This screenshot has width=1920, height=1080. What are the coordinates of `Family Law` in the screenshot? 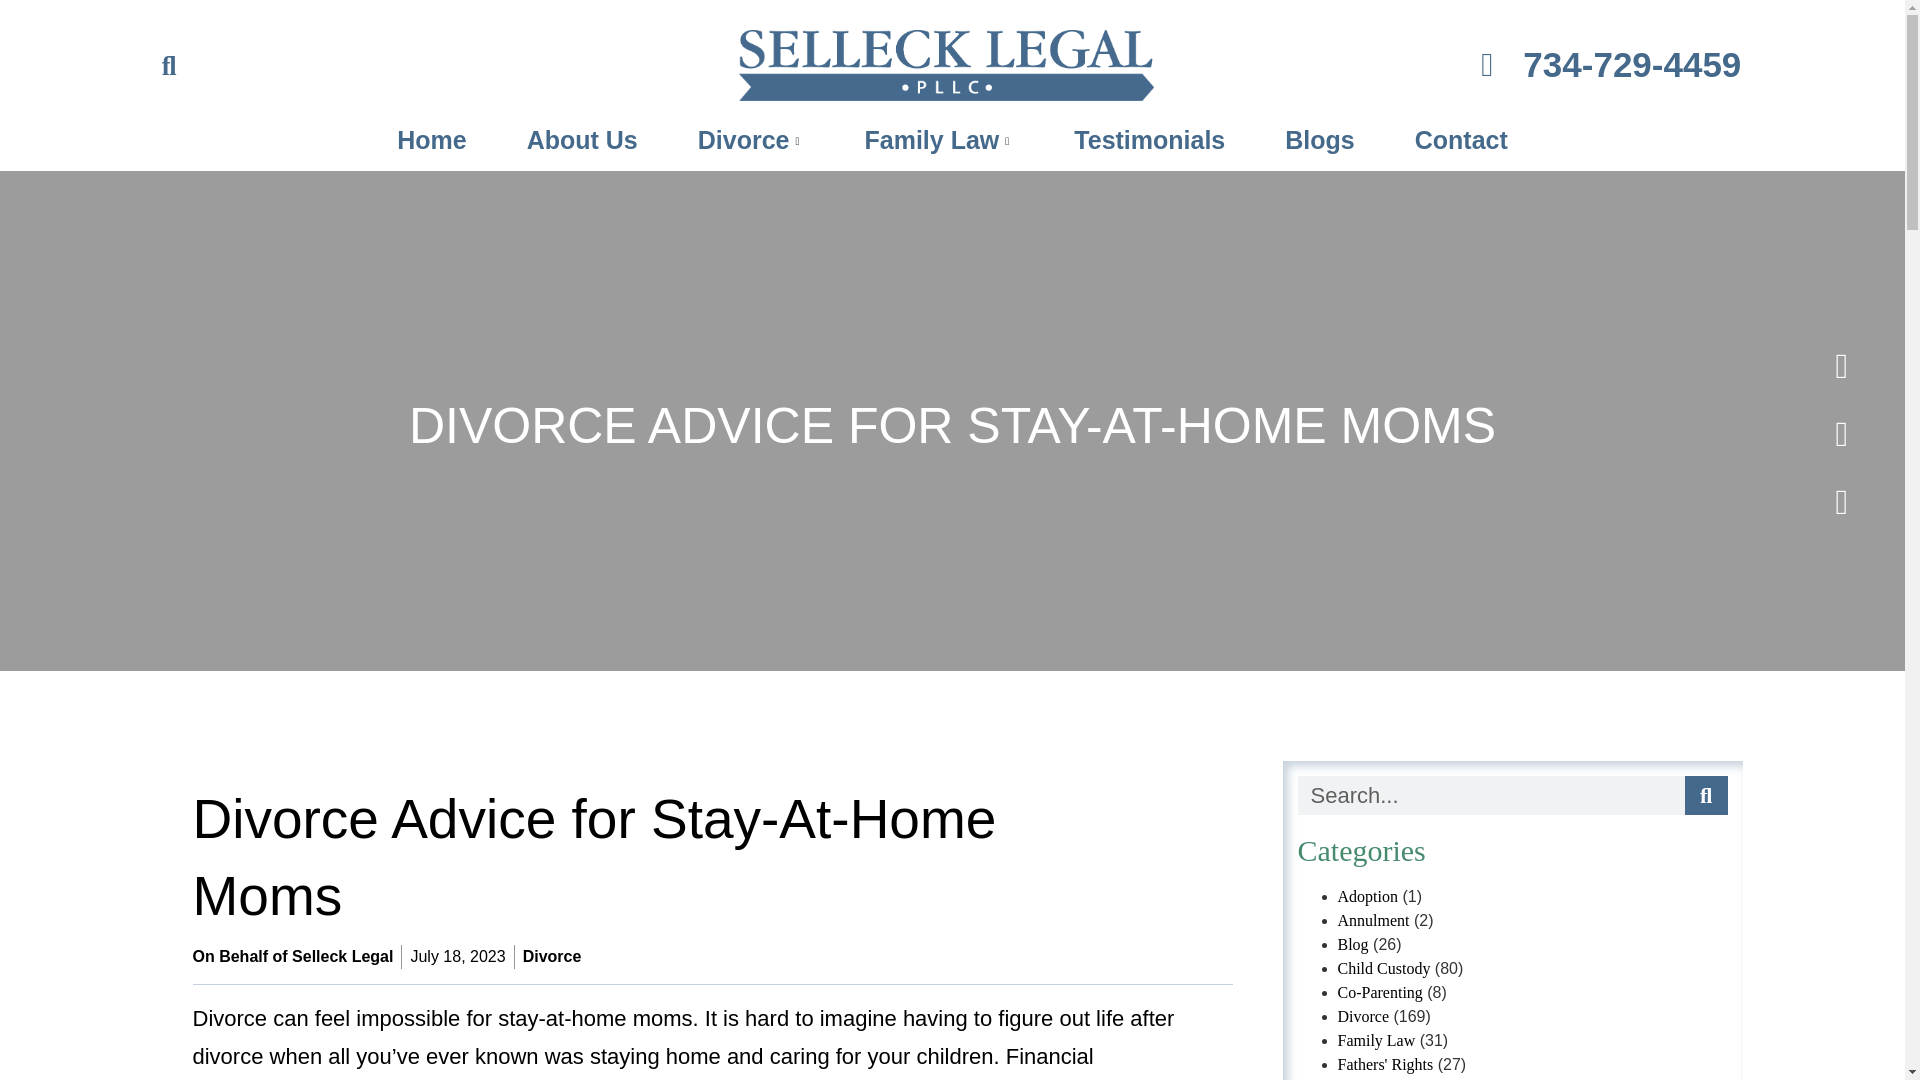 It's located at (940, 140).